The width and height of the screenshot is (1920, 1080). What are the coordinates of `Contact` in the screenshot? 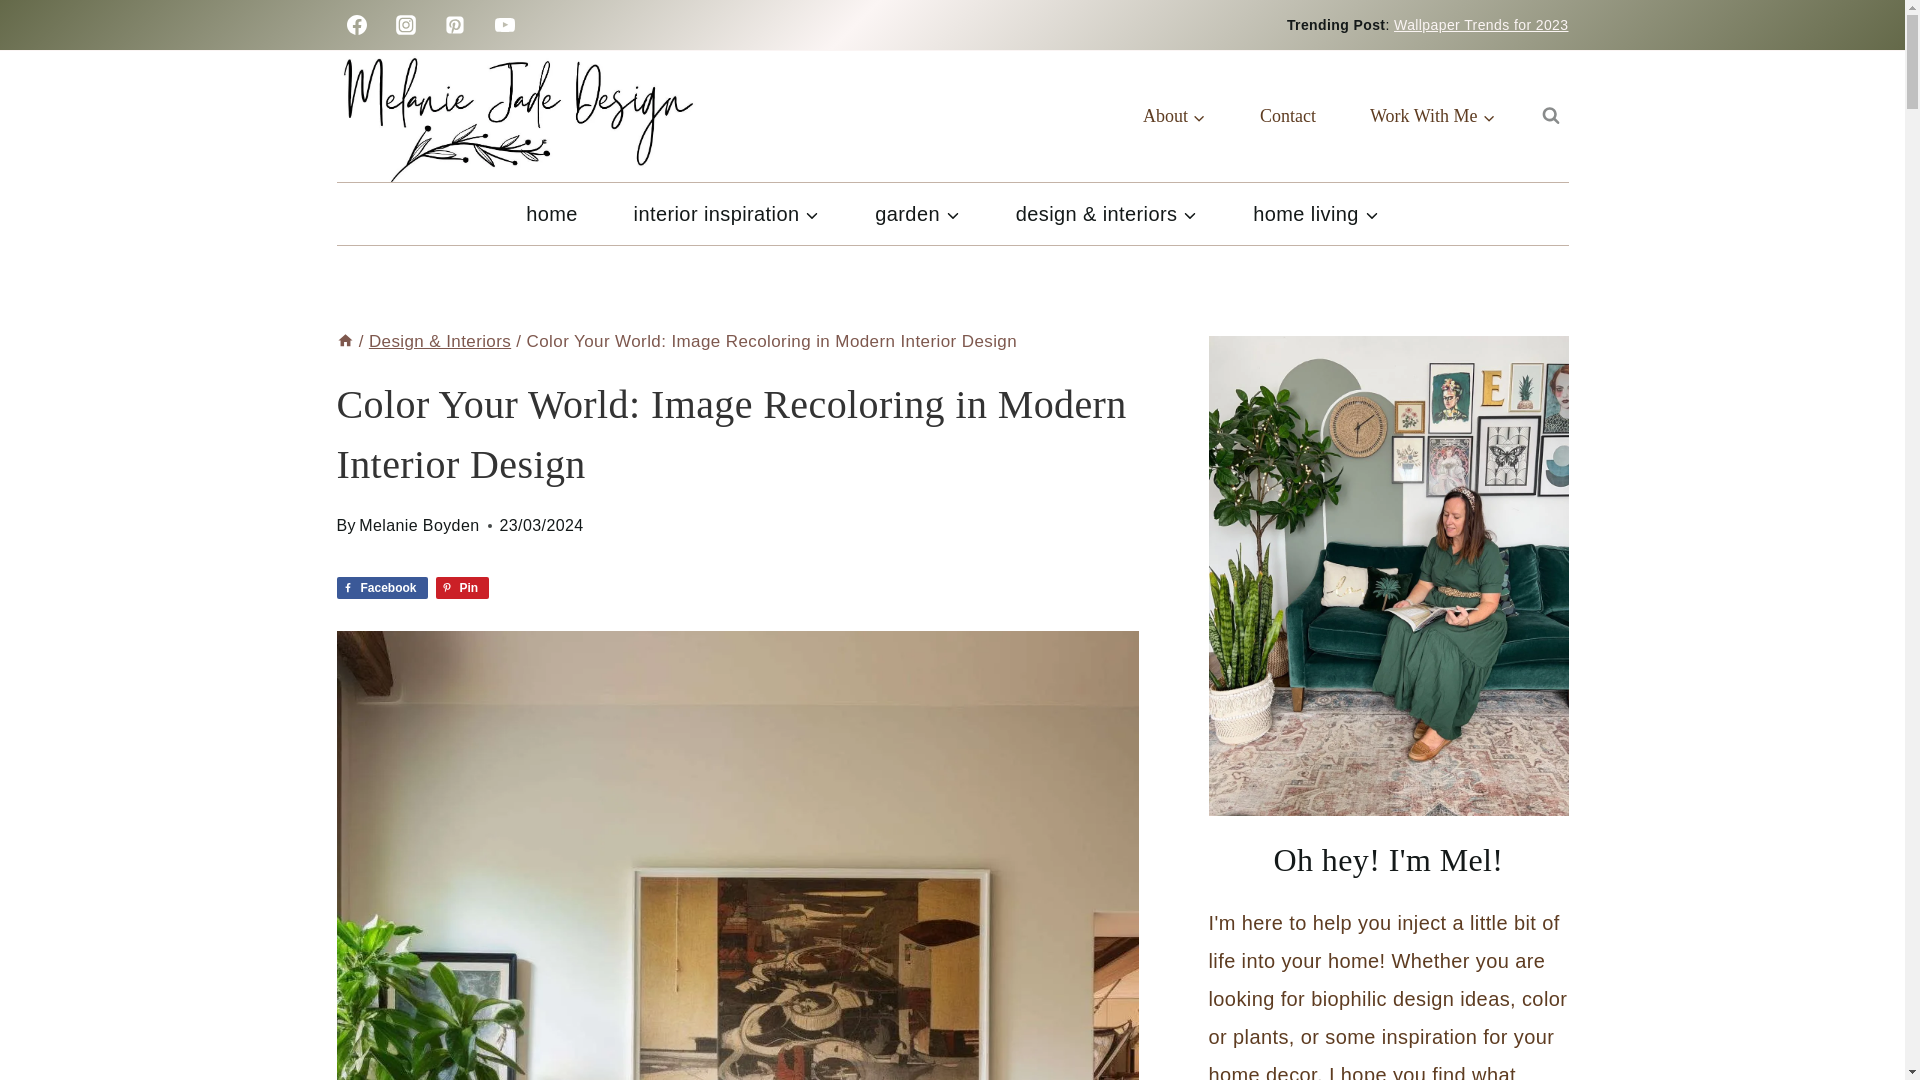 It's located at (1287, 116).